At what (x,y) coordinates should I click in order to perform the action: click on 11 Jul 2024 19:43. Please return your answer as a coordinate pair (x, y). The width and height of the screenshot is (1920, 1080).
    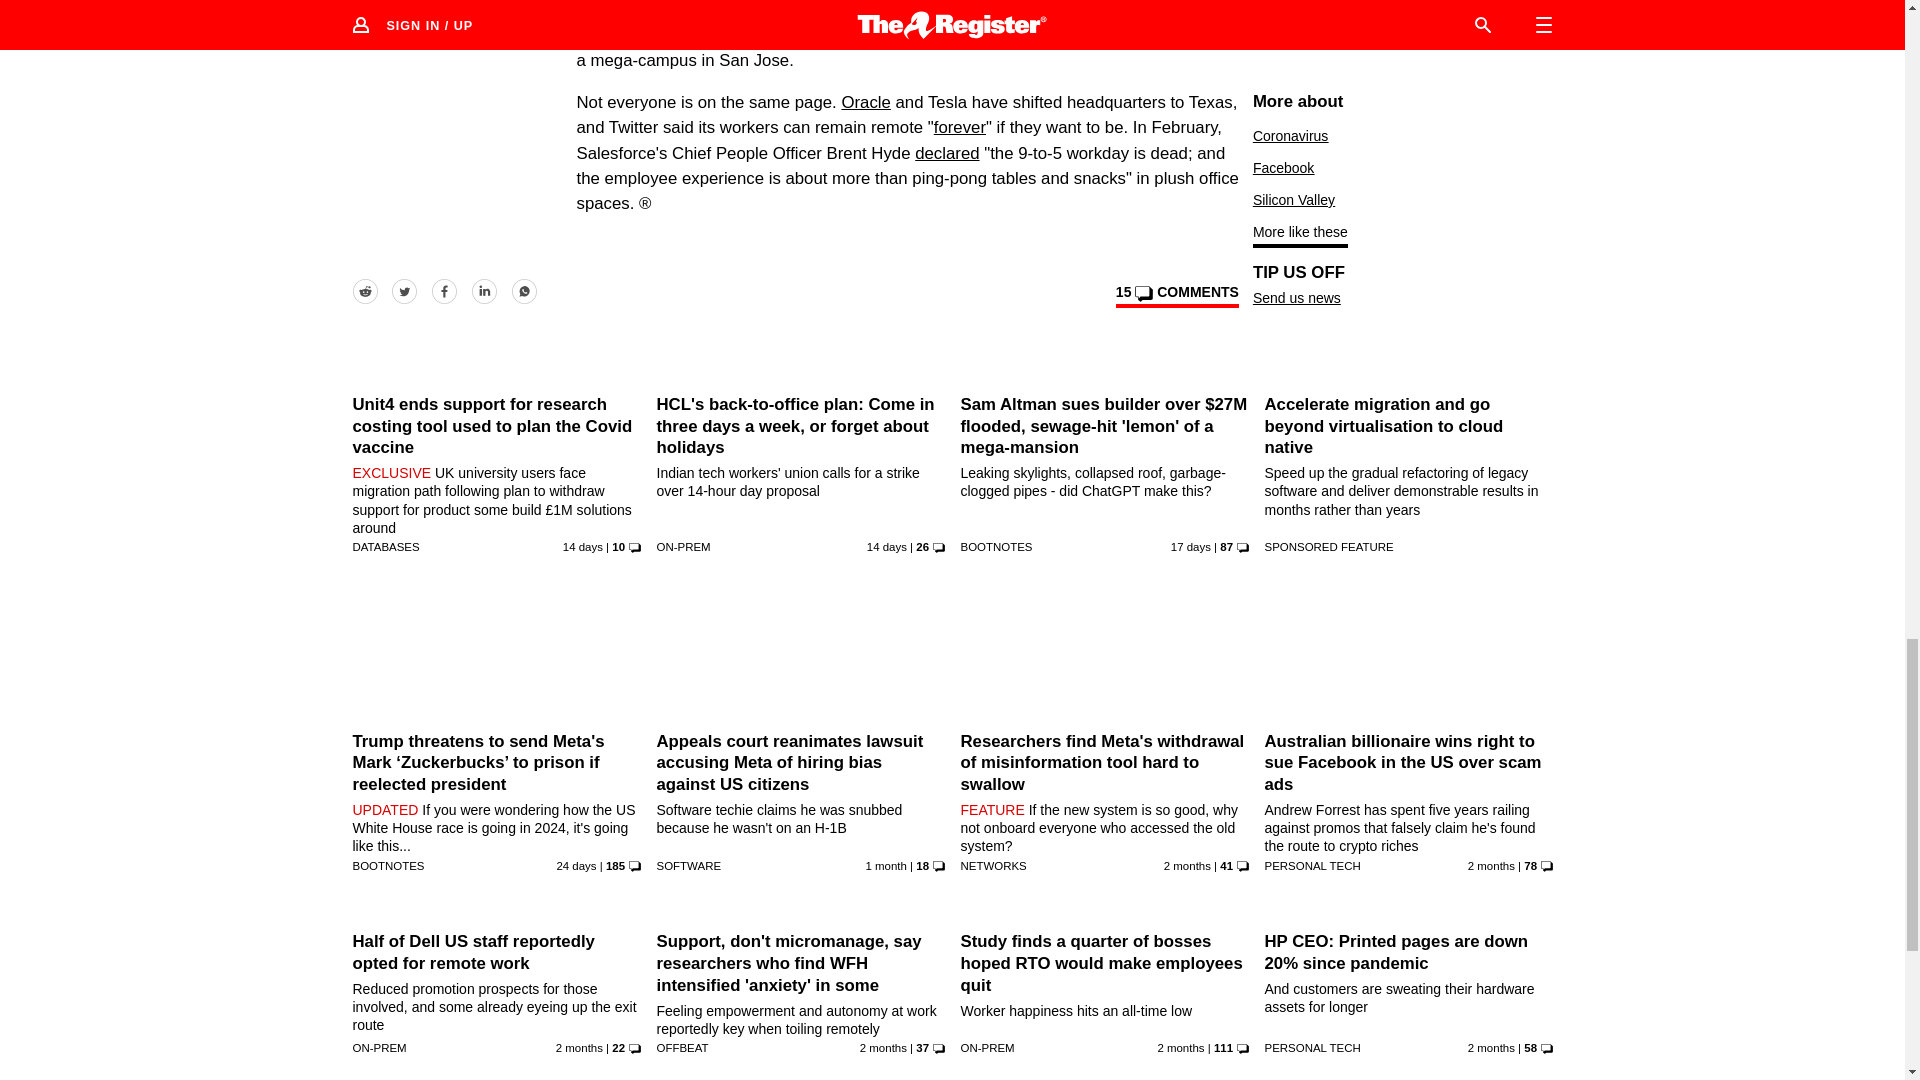
    Looking at the image, I should click on (576, 865).